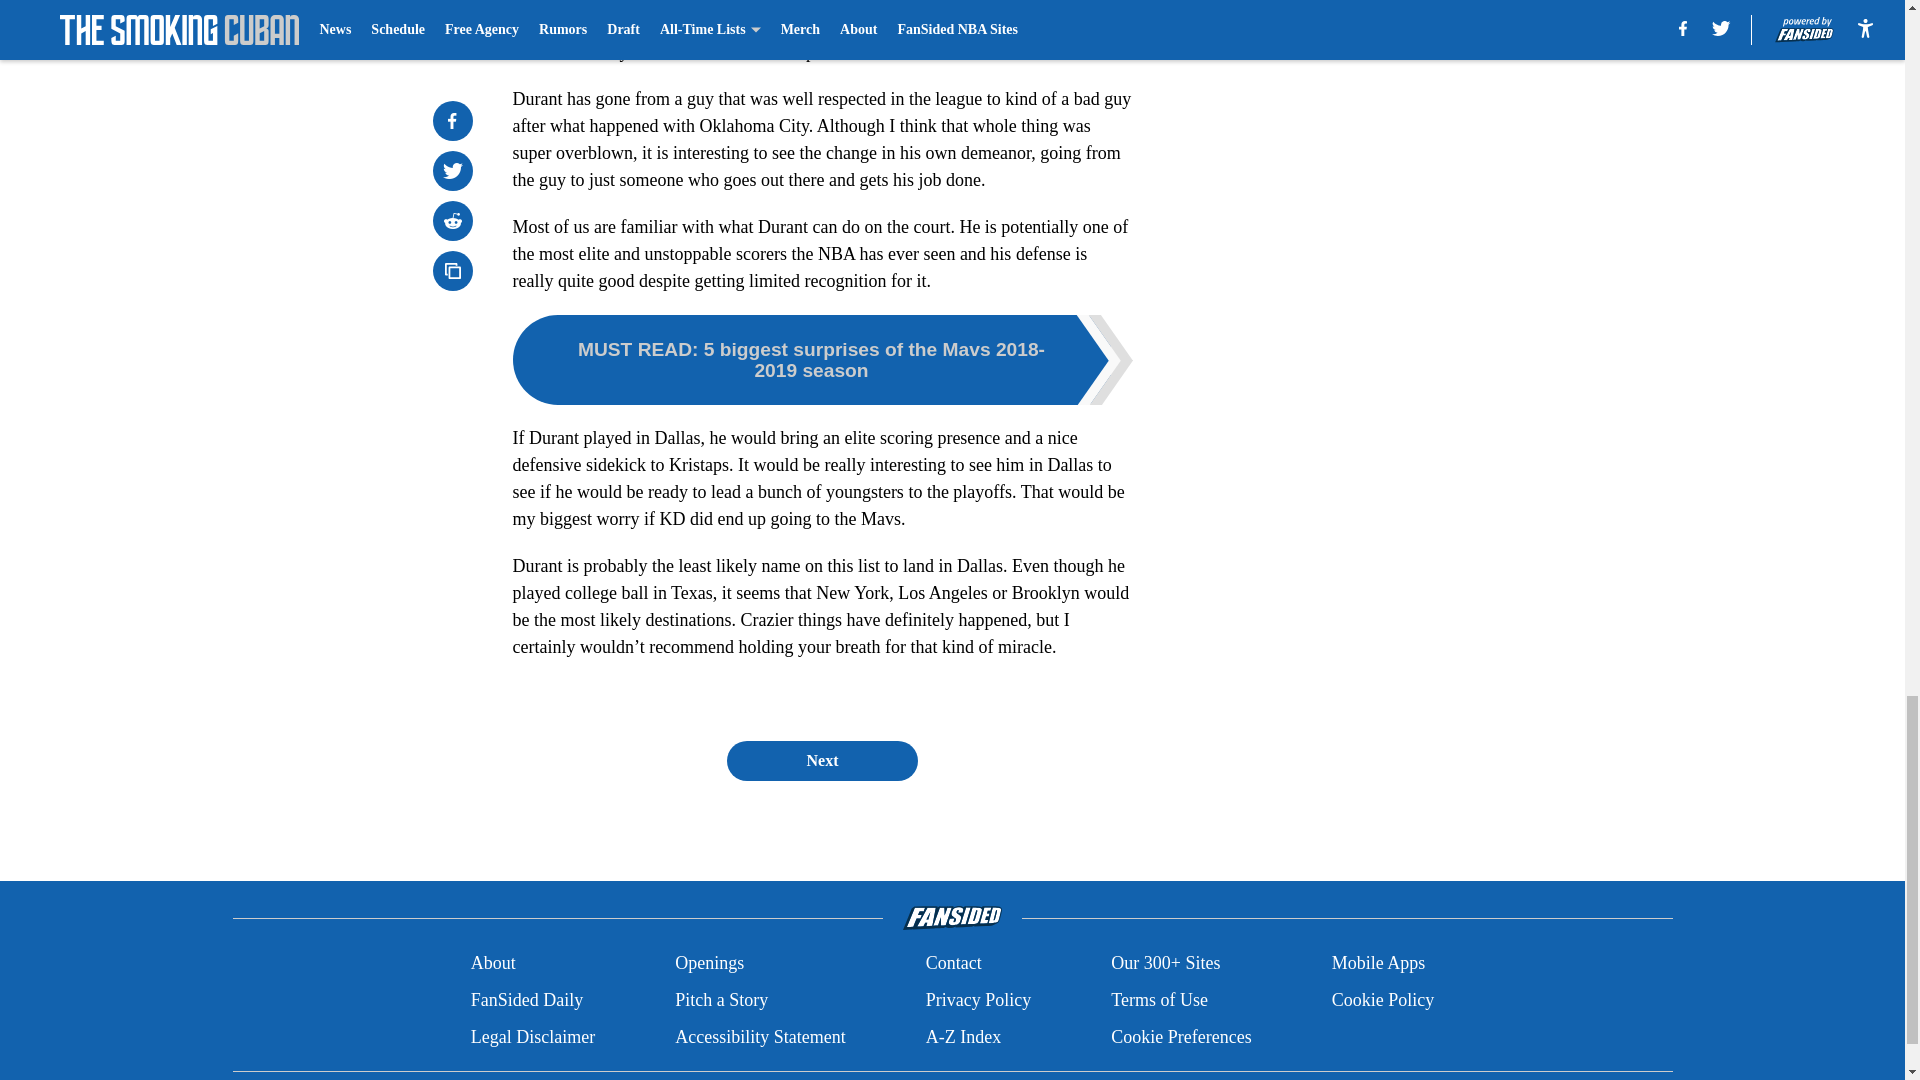 This screenshot has width=1920, height=1080. I want to click on Mobile Apps, so click(1379, 964).